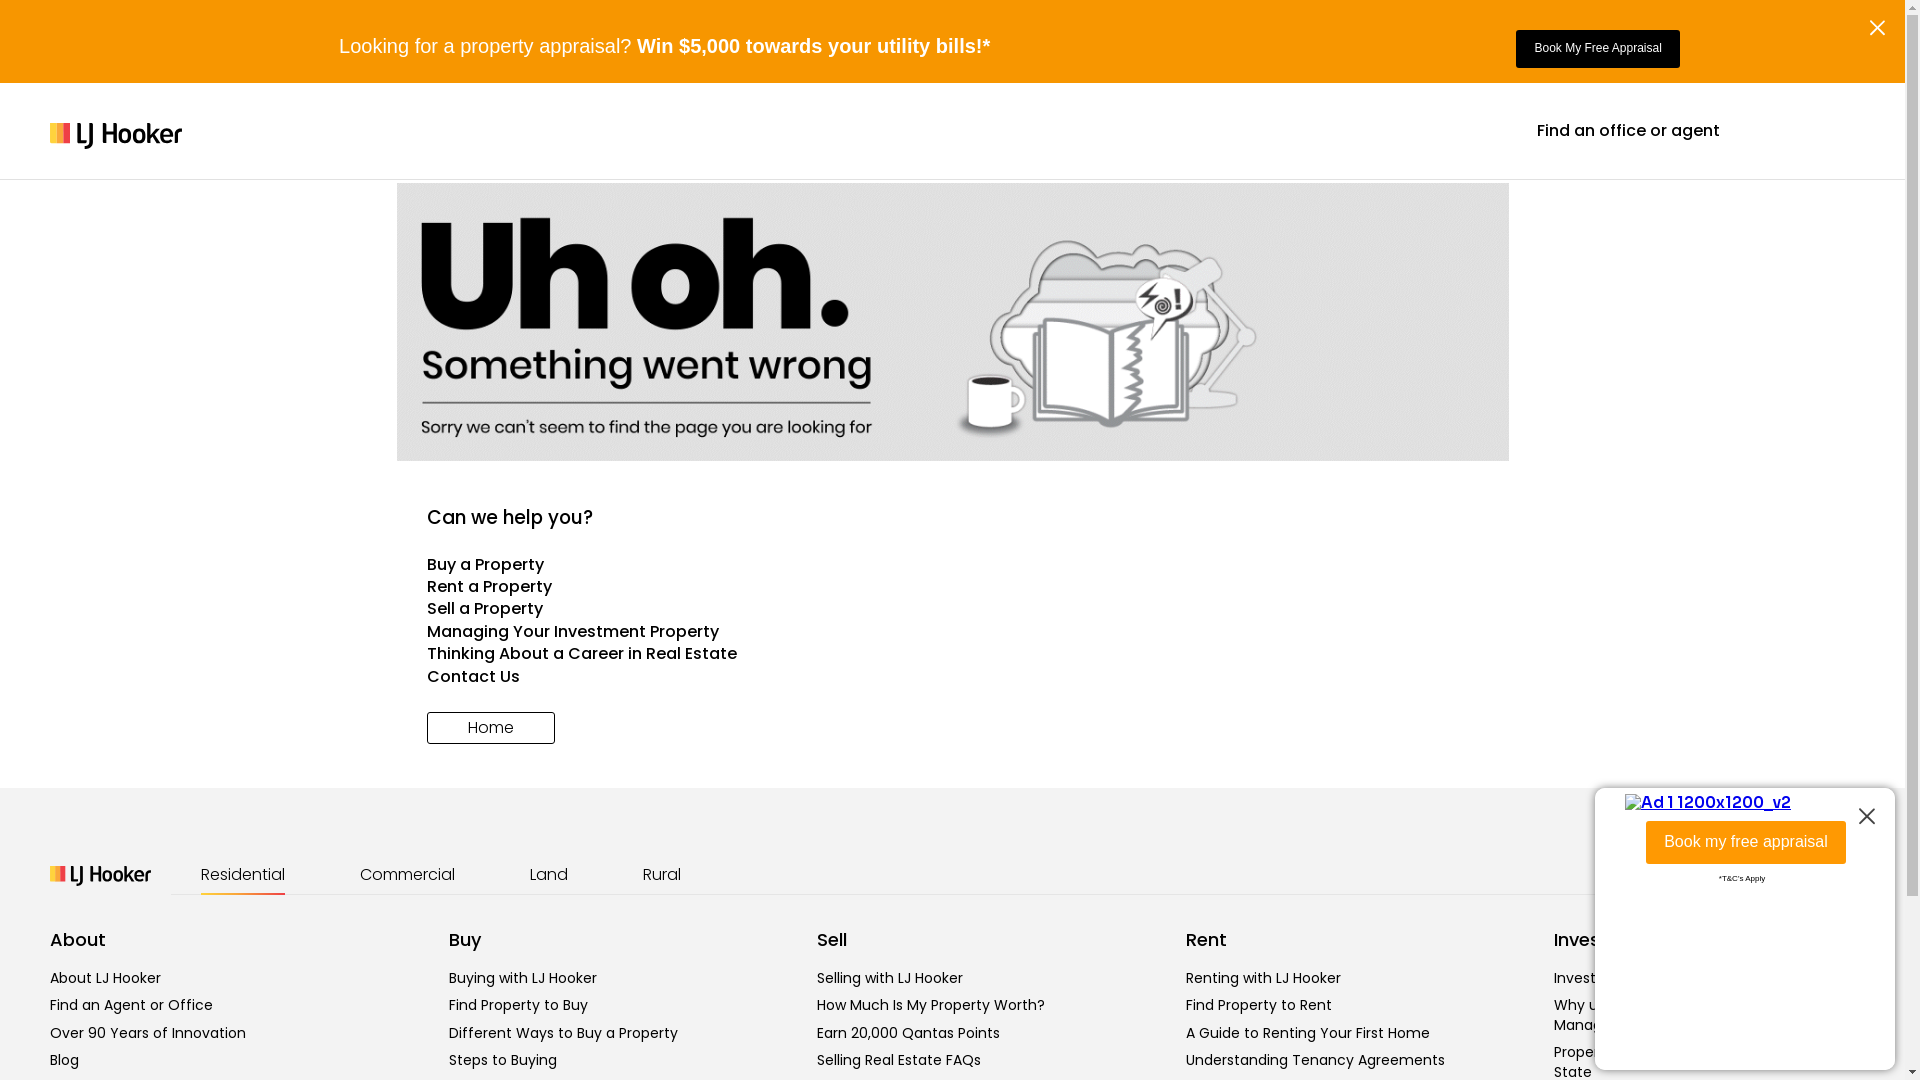 This screenshot has height=1080, width=1920. I want to click on Rent, so click(1206, 940).